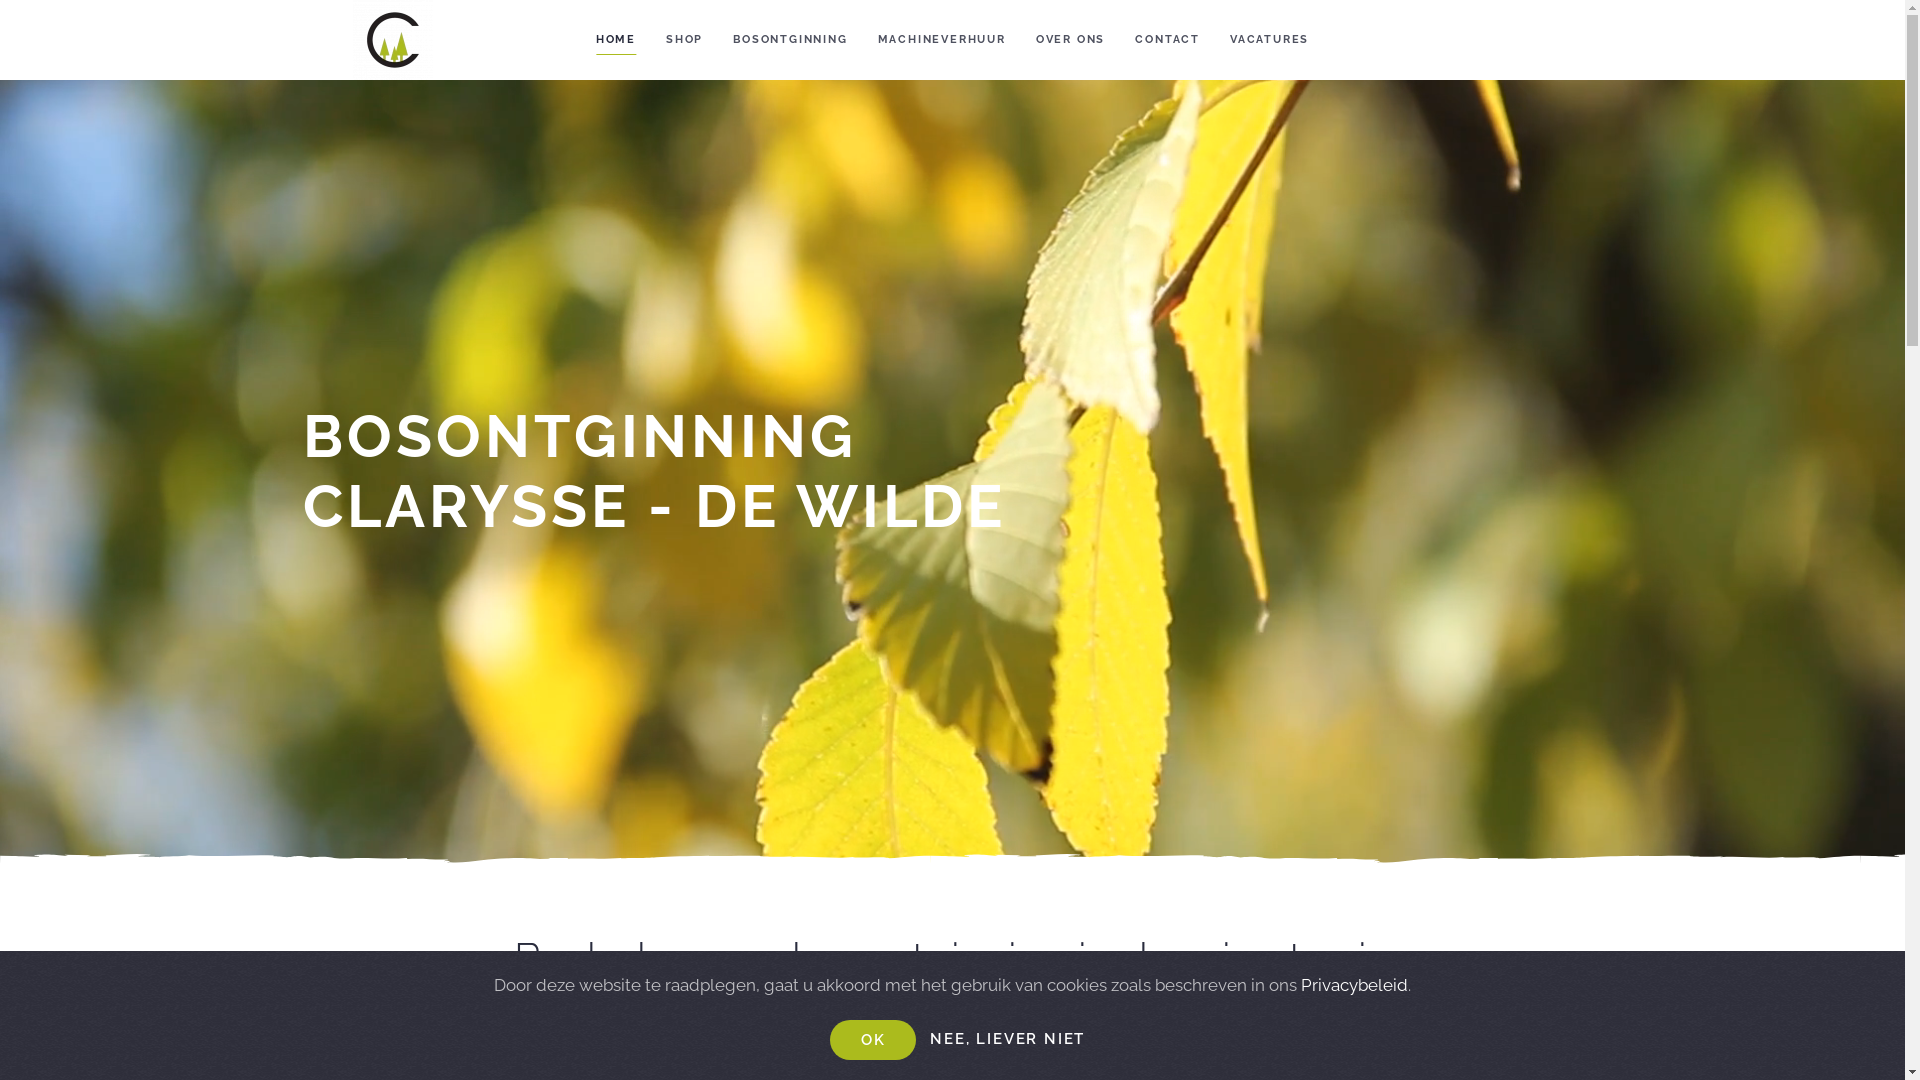 The height and width of the screenshot is (1080, 1920). I want to click on OVER ONS, so click(1070, 40).